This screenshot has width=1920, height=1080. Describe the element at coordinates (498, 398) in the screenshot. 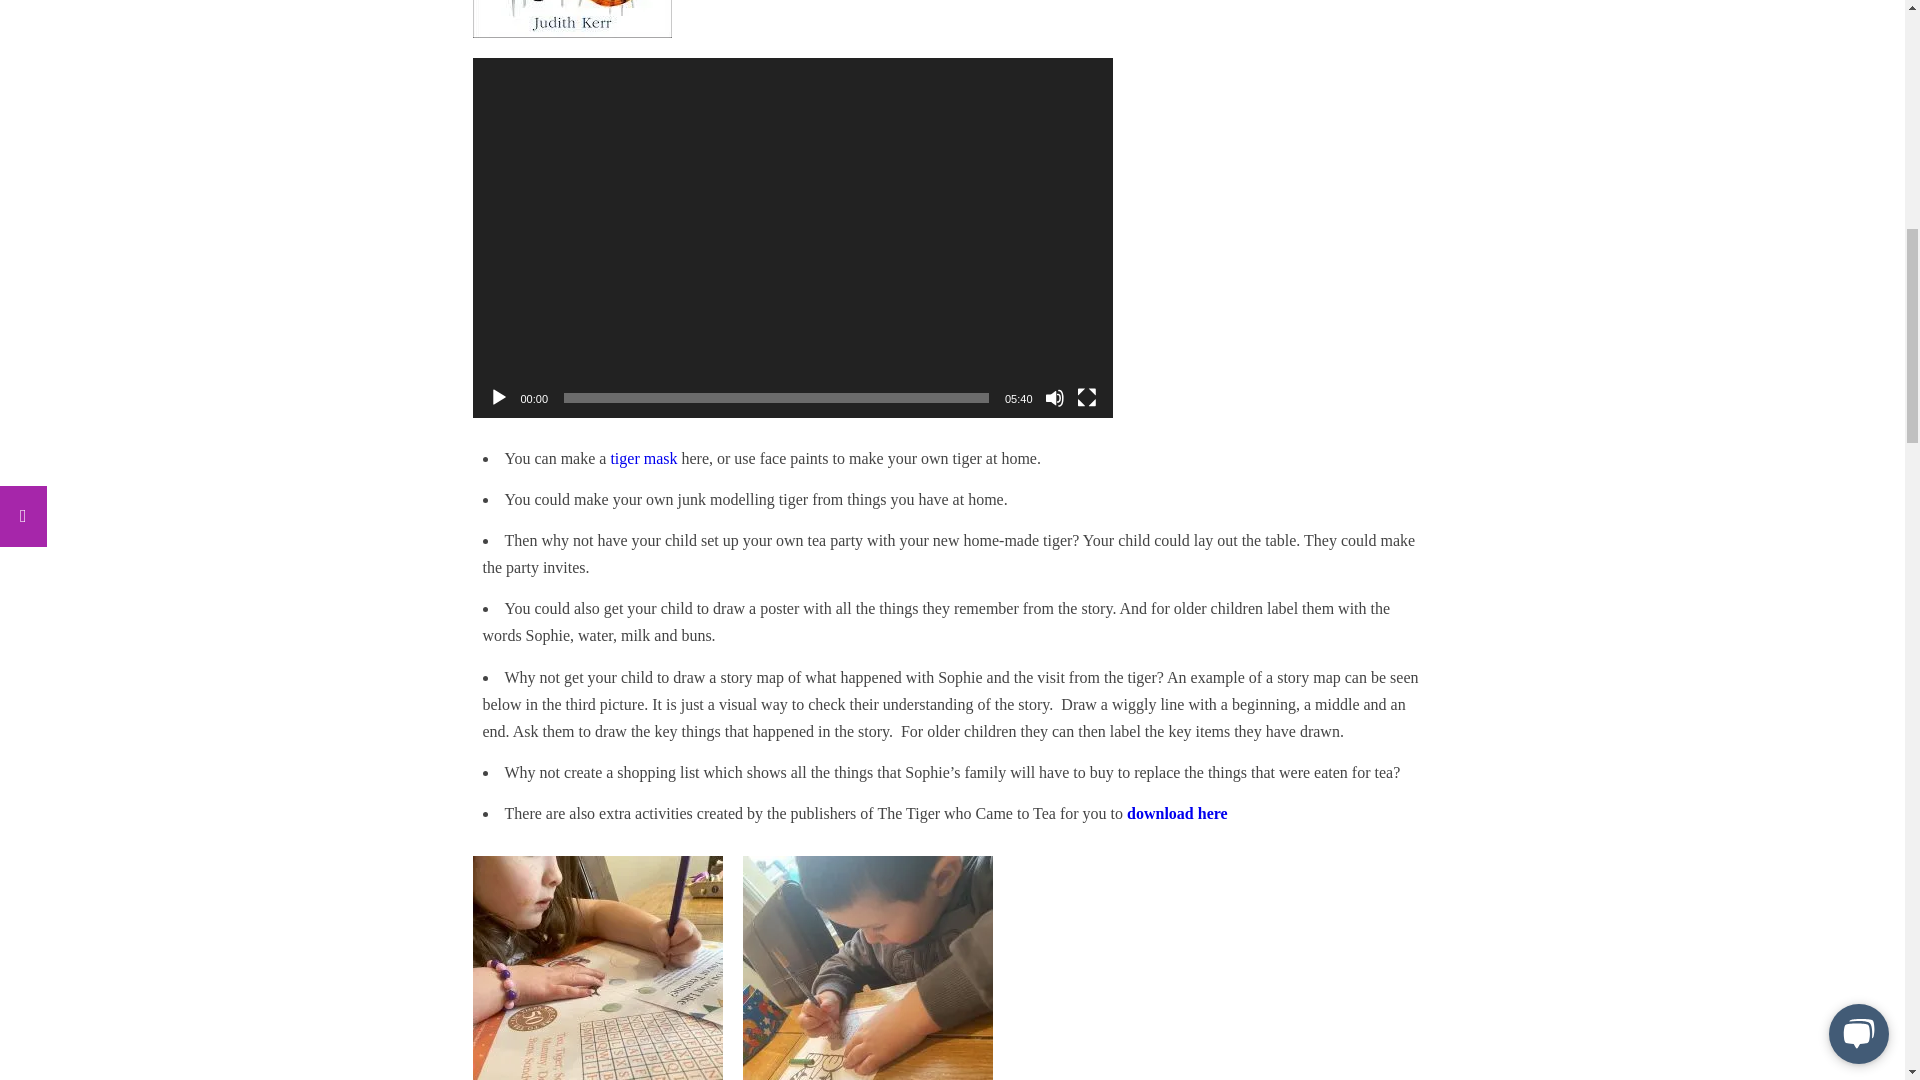

I see `Play` at that location.